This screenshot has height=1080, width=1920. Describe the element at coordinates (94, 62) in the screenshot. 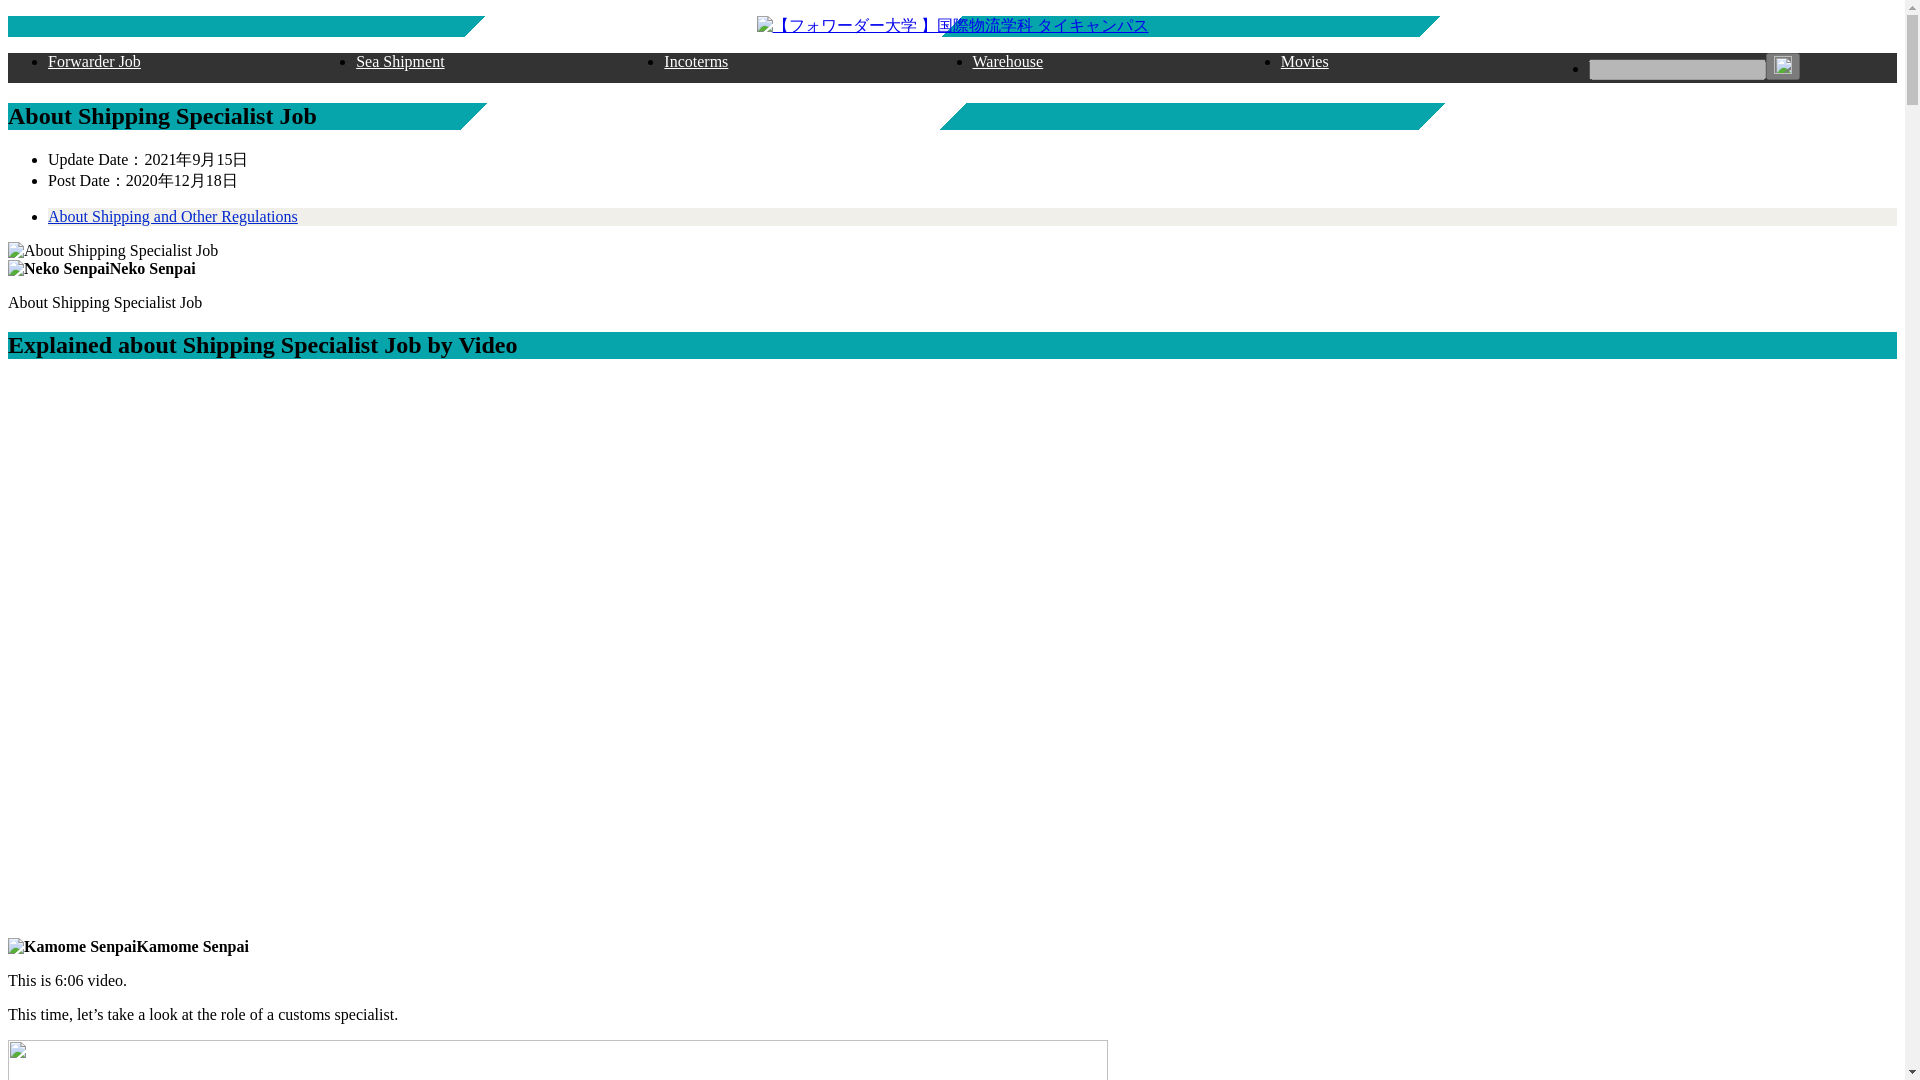

I see `Forwarder Job` at that location.